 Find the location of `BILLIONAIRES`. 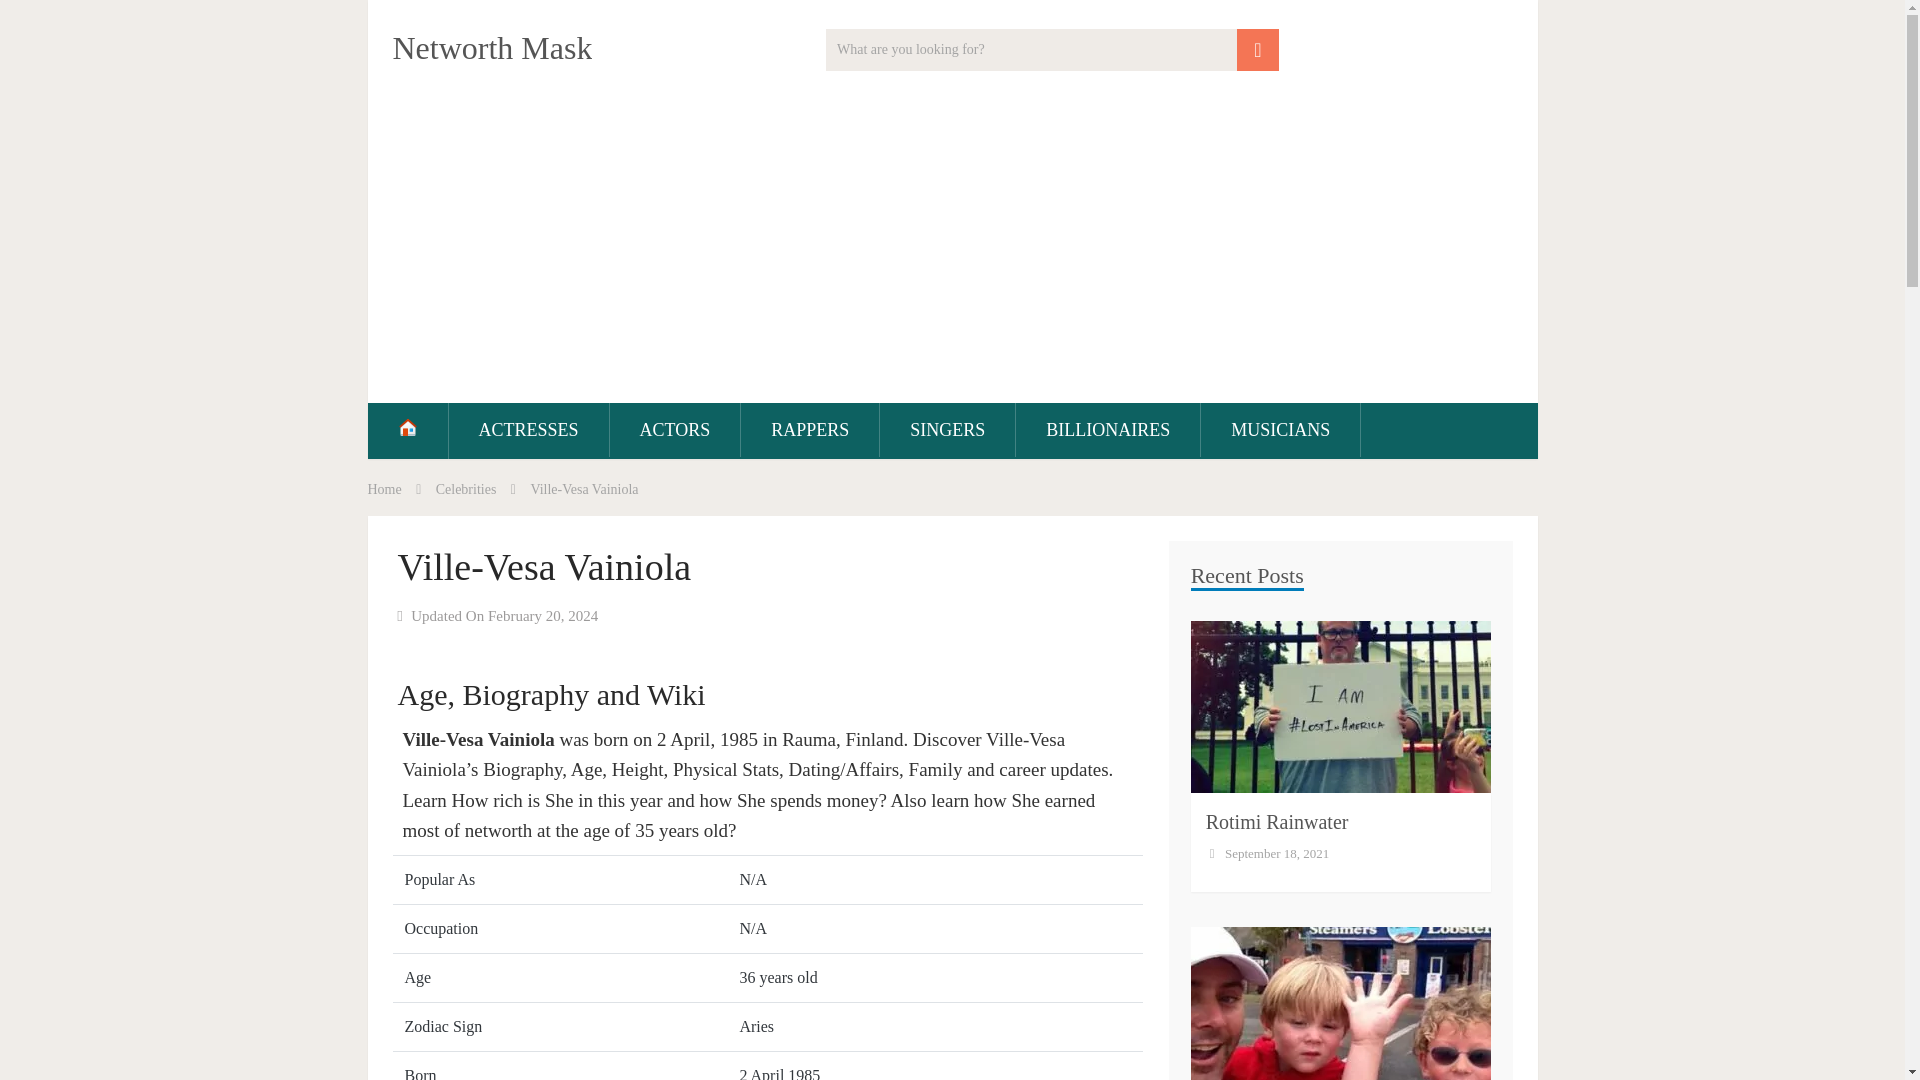

BILLIONAIRES is located at coordinates (1108, 429).